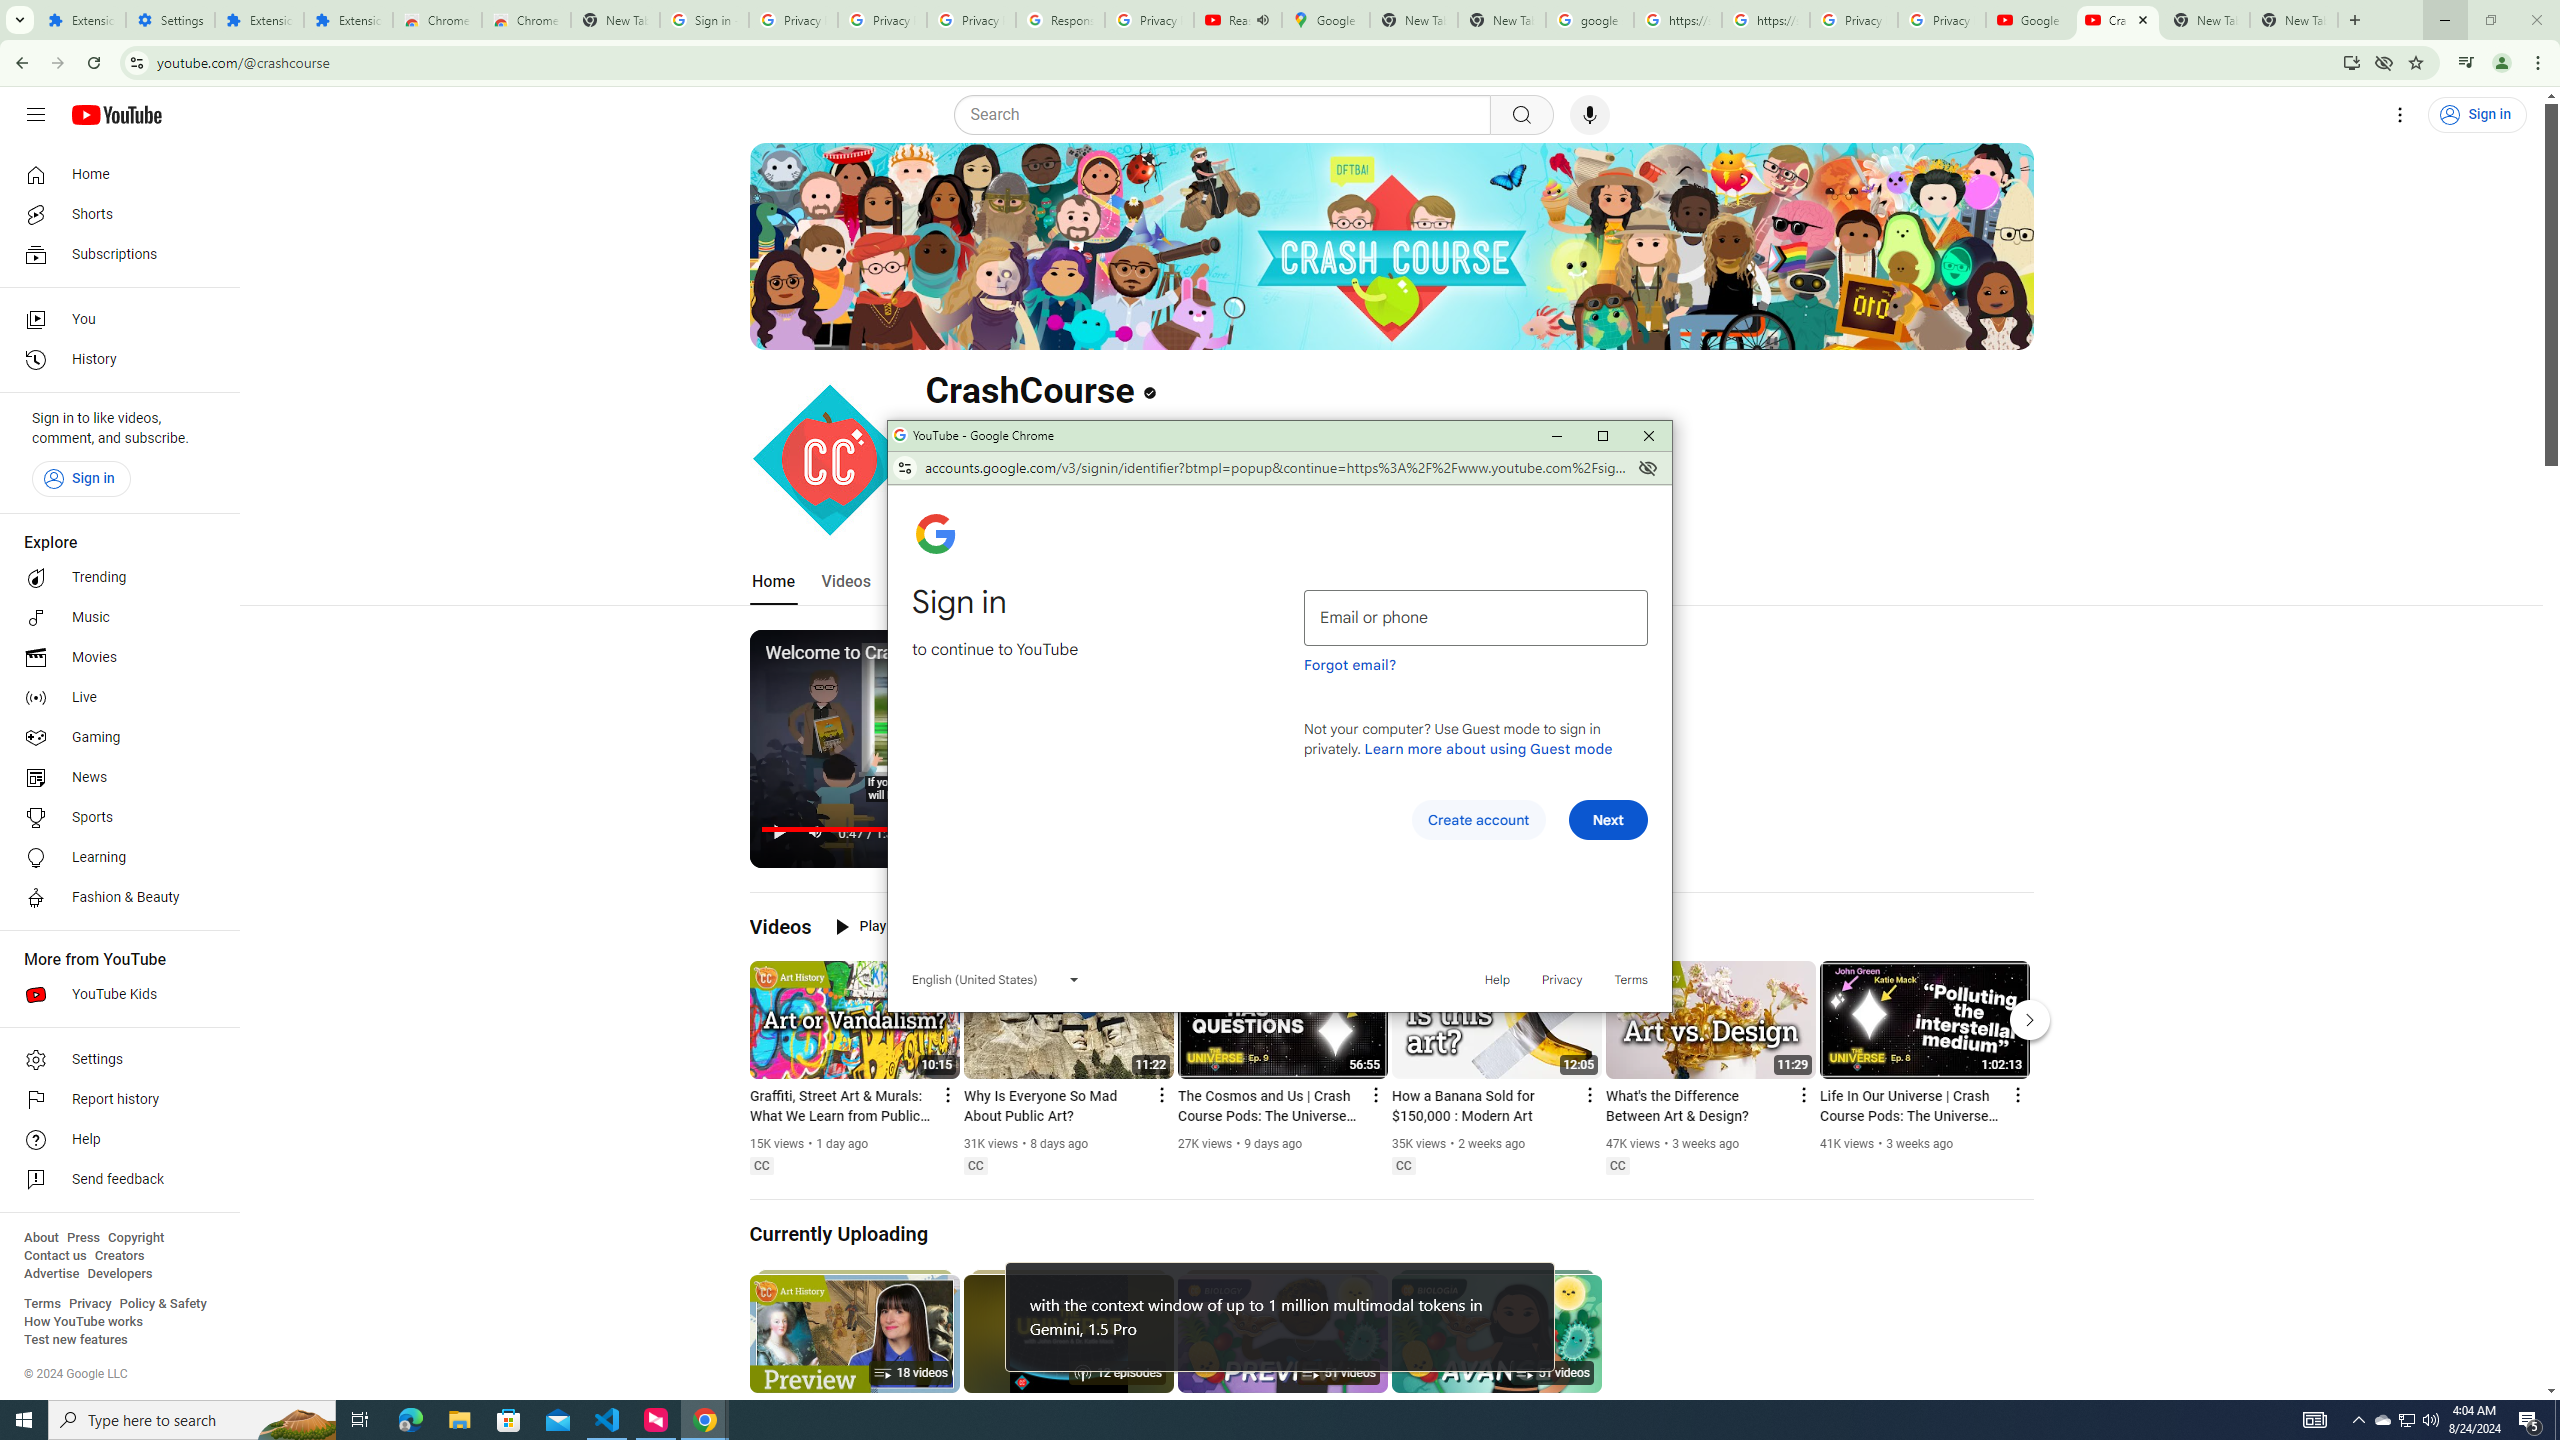  Describe the element at coordinates (2408, 1420) in the screenshot. I see `Microsoft Store` at that location.